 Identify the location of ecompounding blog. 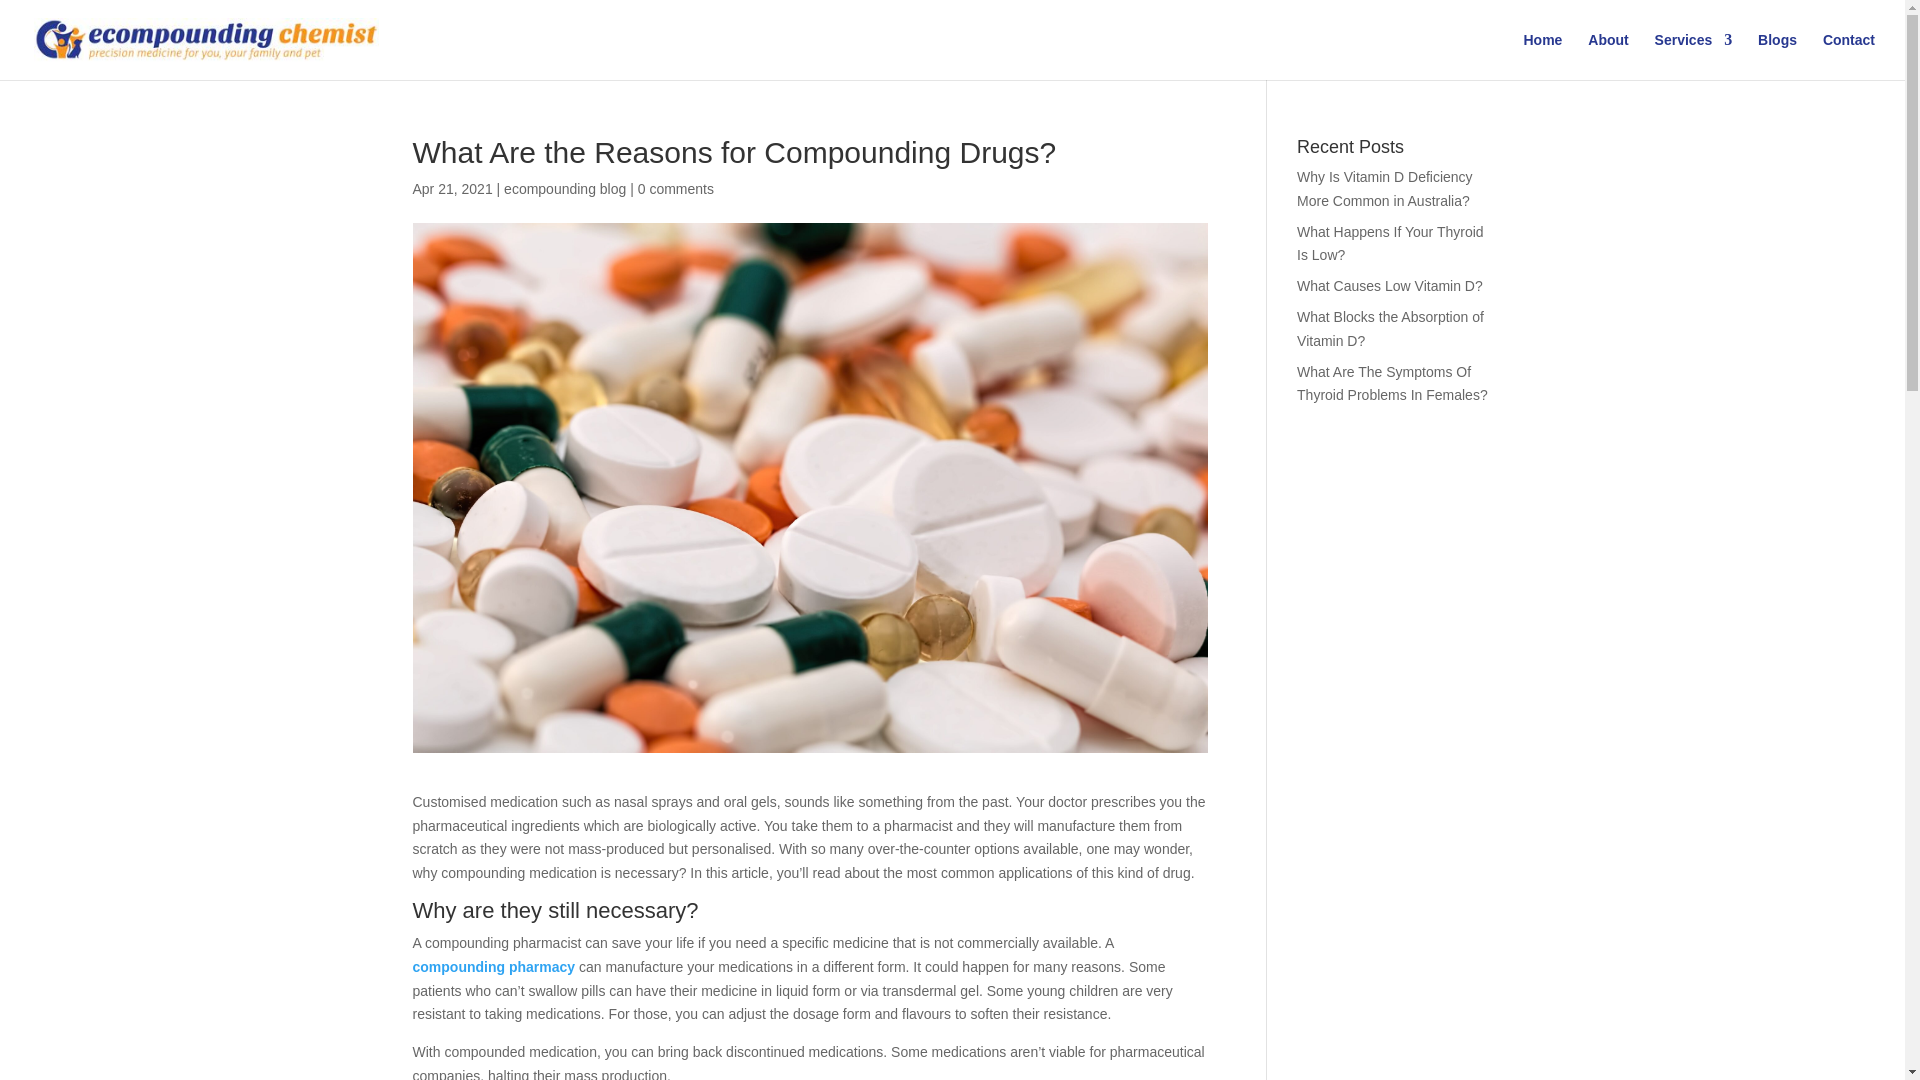
(564, 188).